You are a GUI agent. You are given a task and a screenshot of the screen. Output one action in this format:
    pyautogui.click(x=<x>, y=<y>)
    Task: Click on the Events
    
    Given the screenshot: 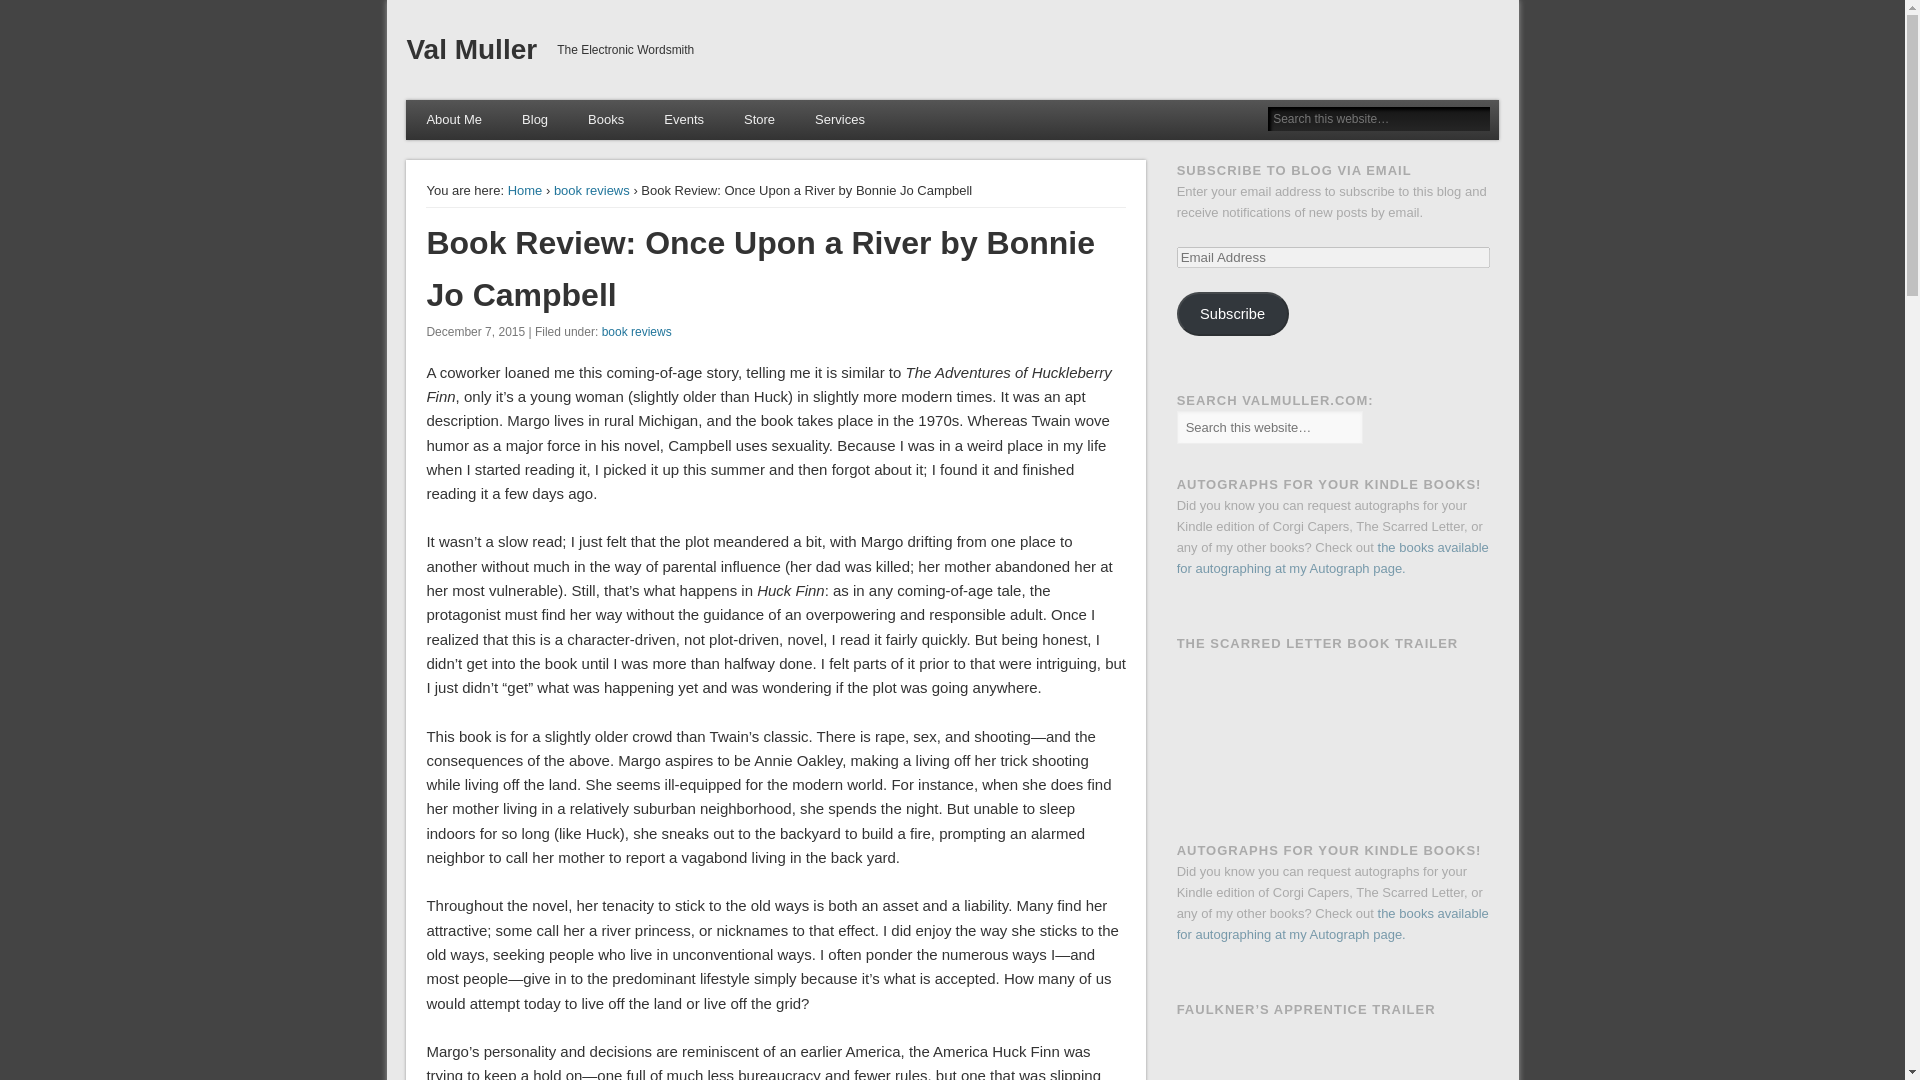 What is the action you would take?
    pyautogui.click(x=683, y=120)
    